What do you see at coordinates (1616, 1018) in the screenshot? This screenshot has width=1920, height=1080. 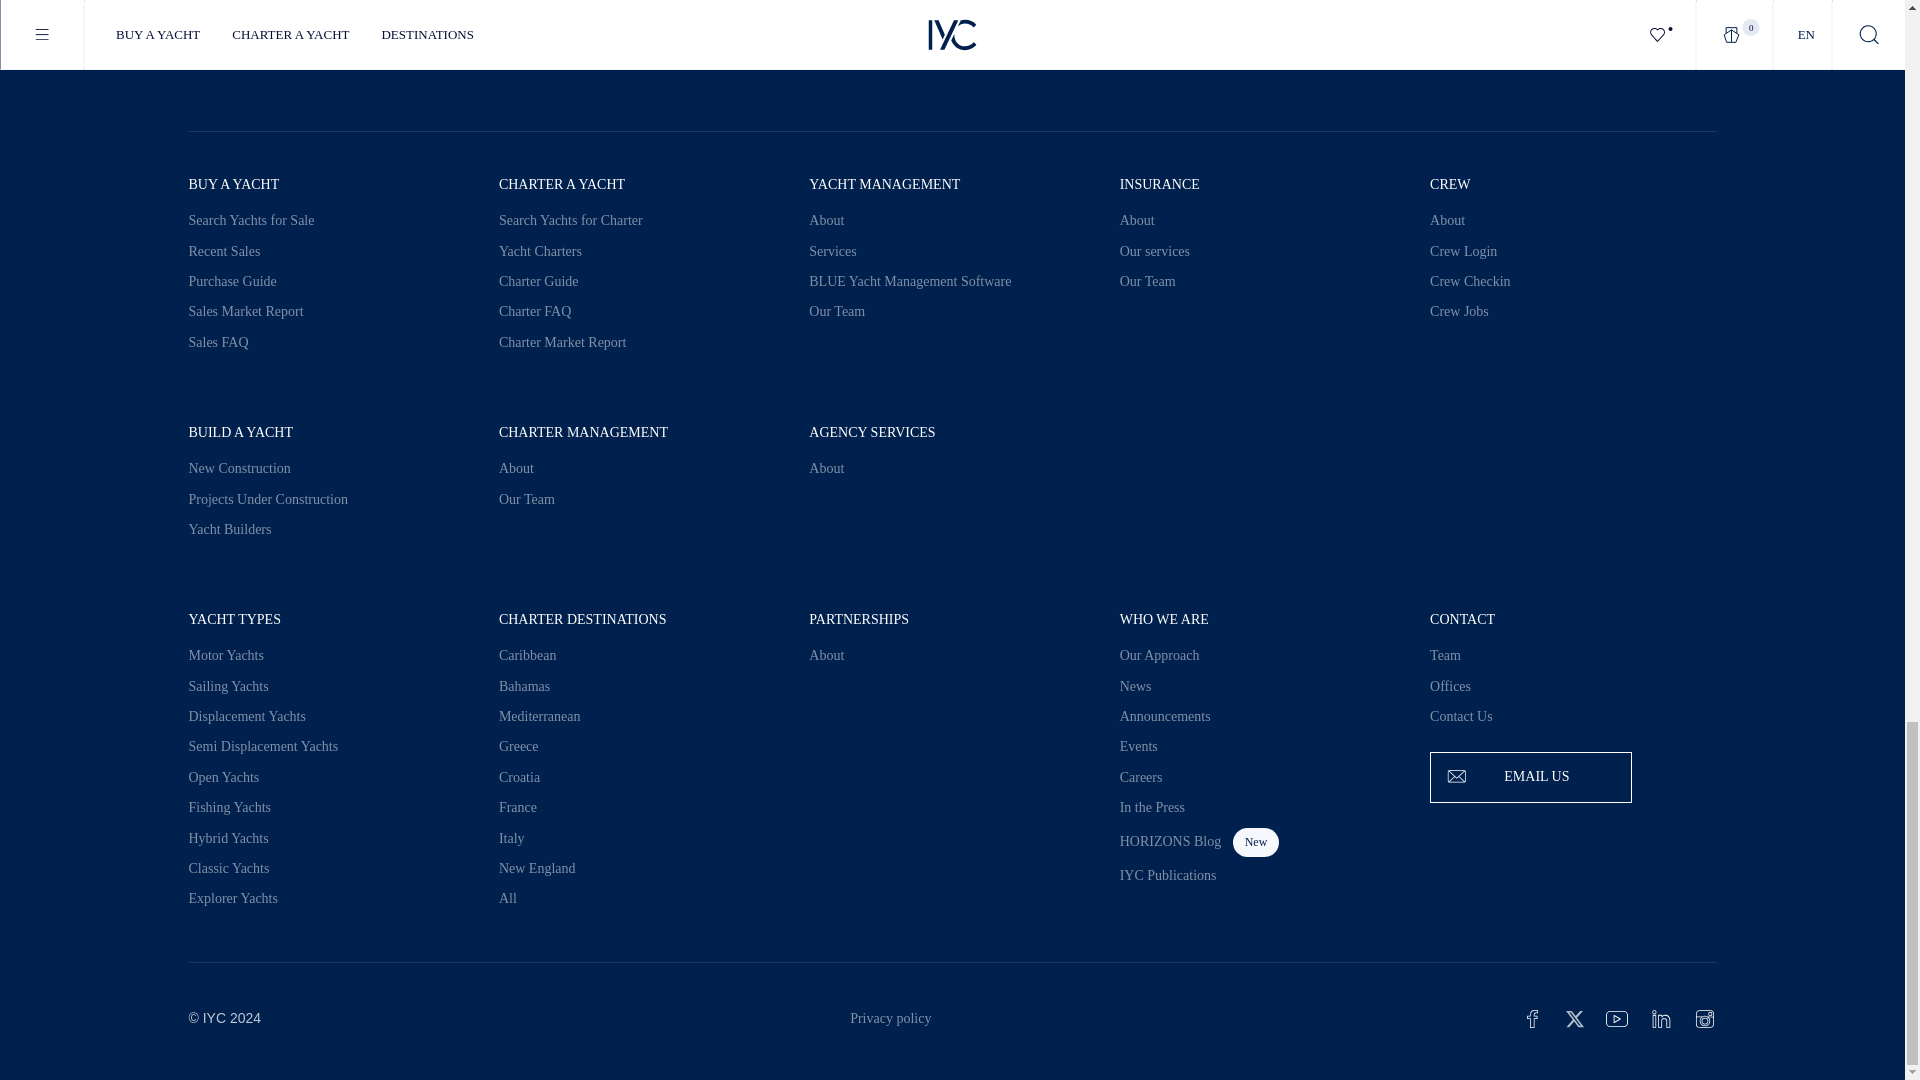 I see `youtube` at bounding box center [1616, 1018].